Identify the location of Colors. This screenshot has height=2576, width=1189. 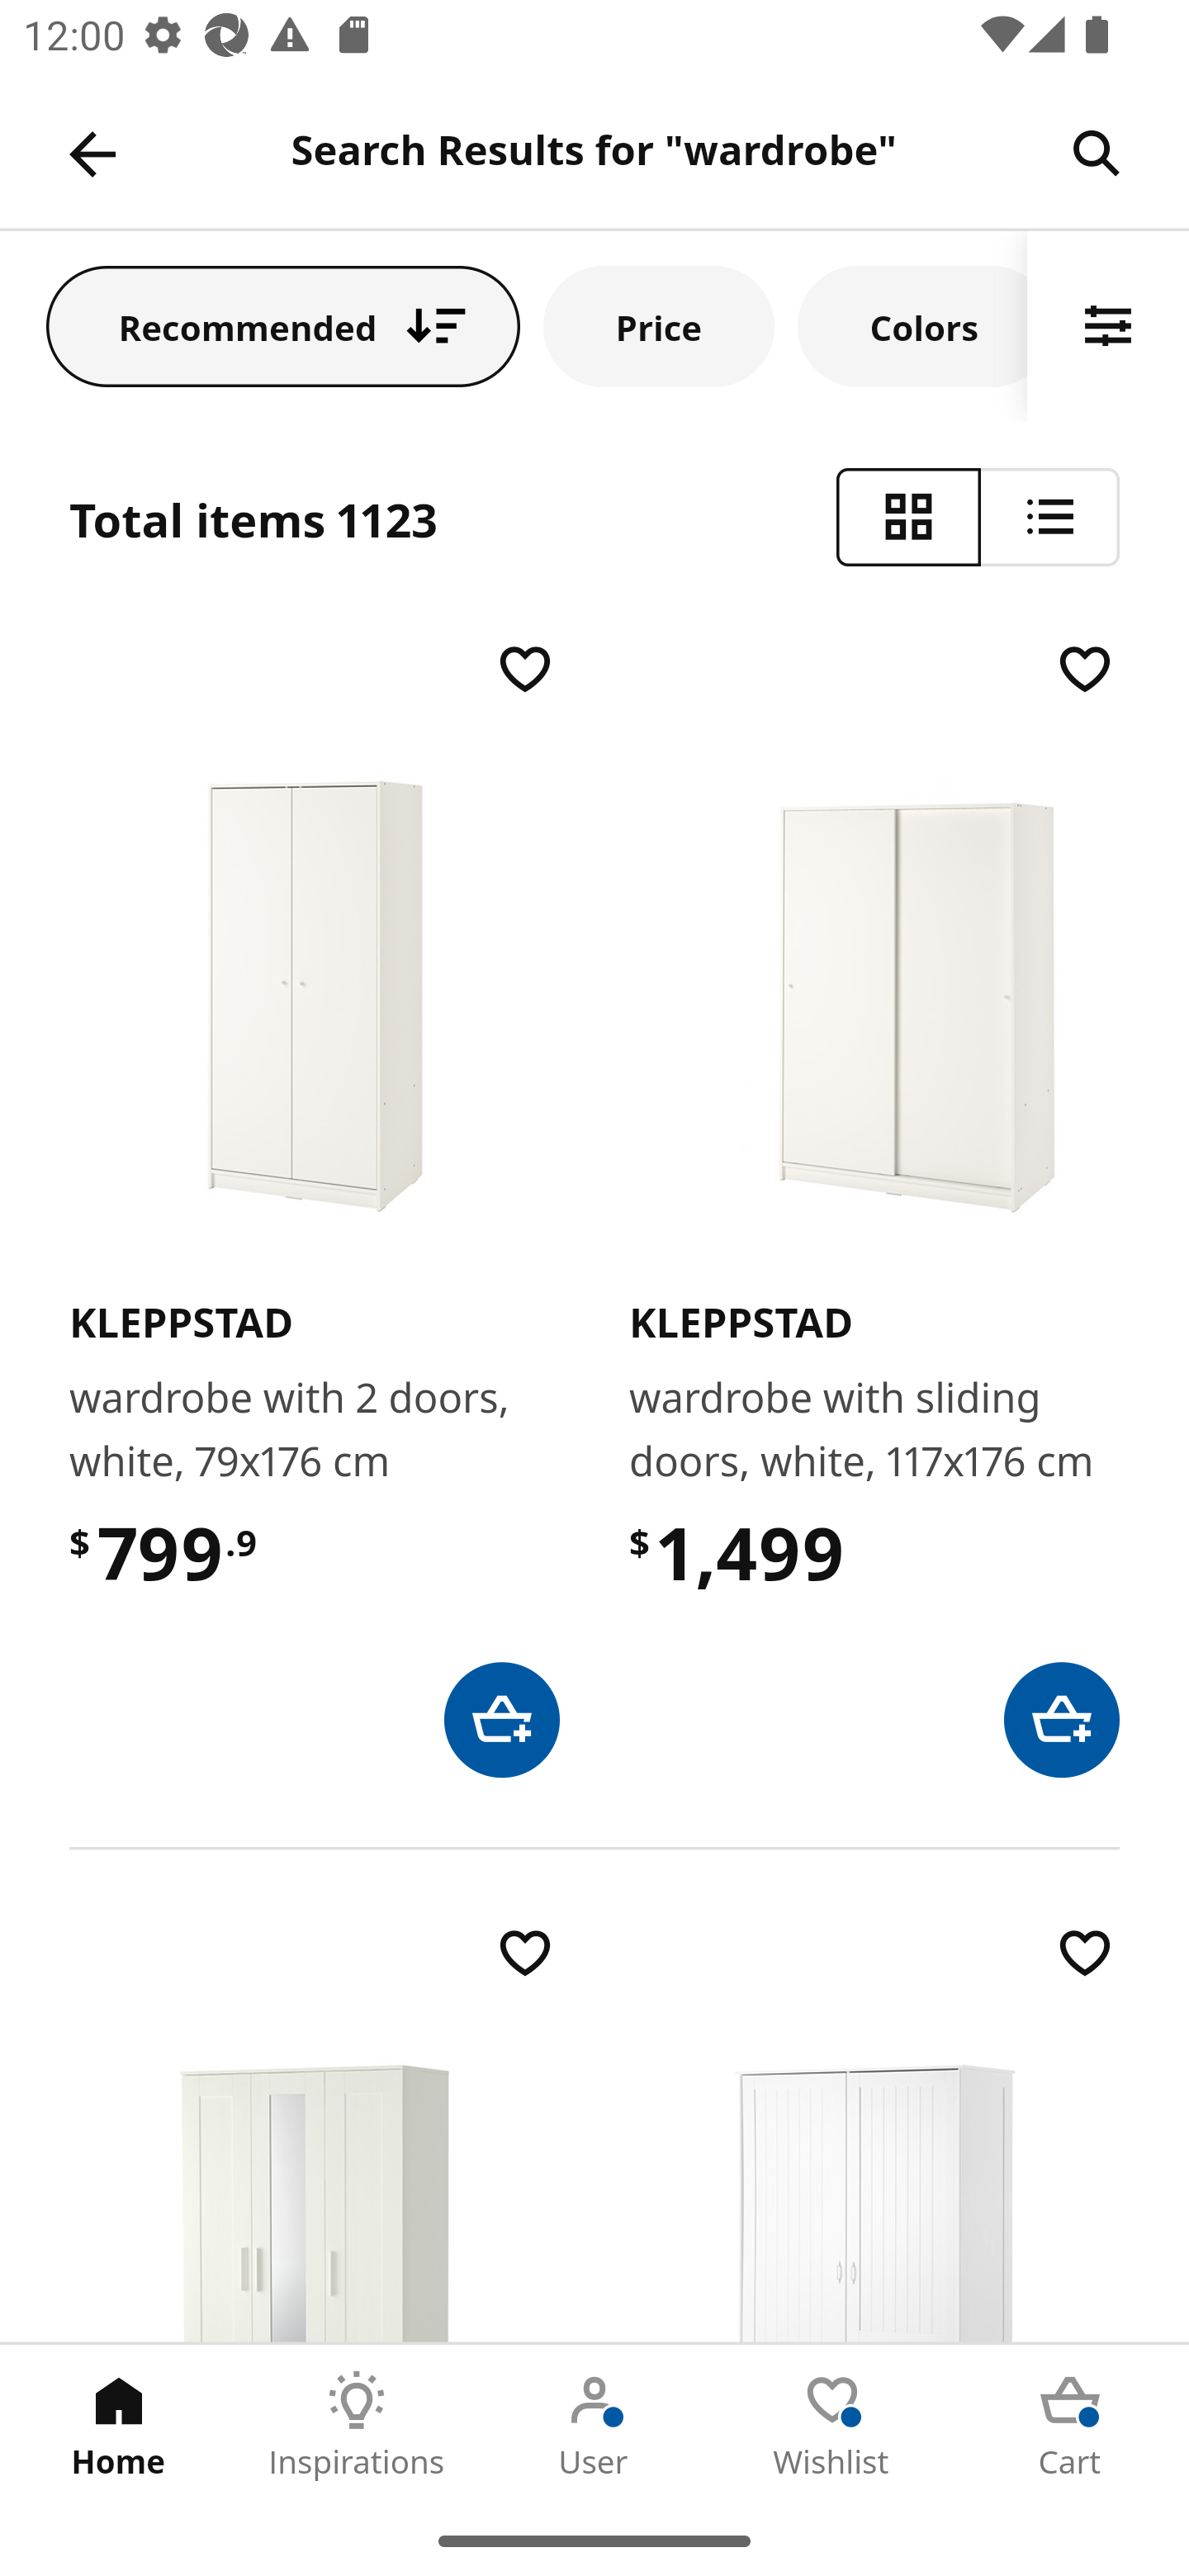
(912, 325).